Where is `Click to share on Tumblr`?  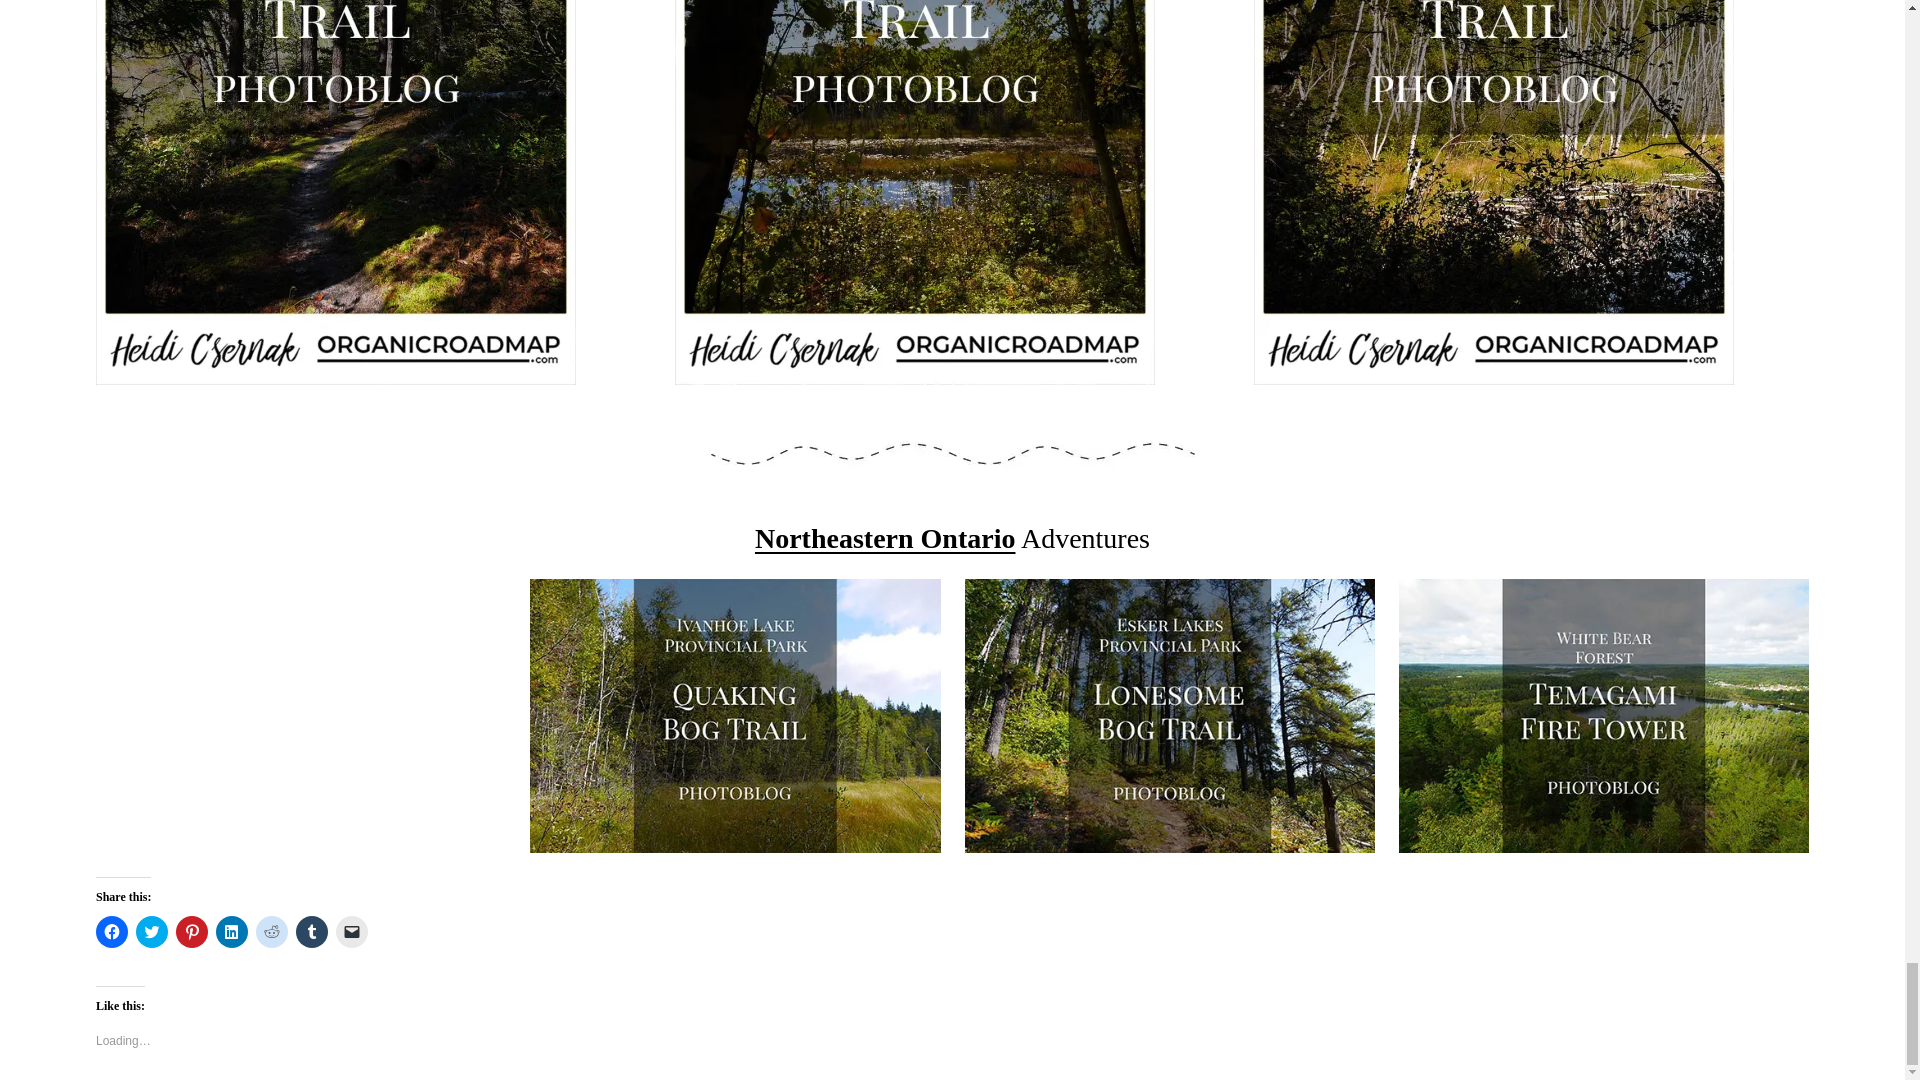
Click to share on Tumblr is located at coordinates (312, 932).